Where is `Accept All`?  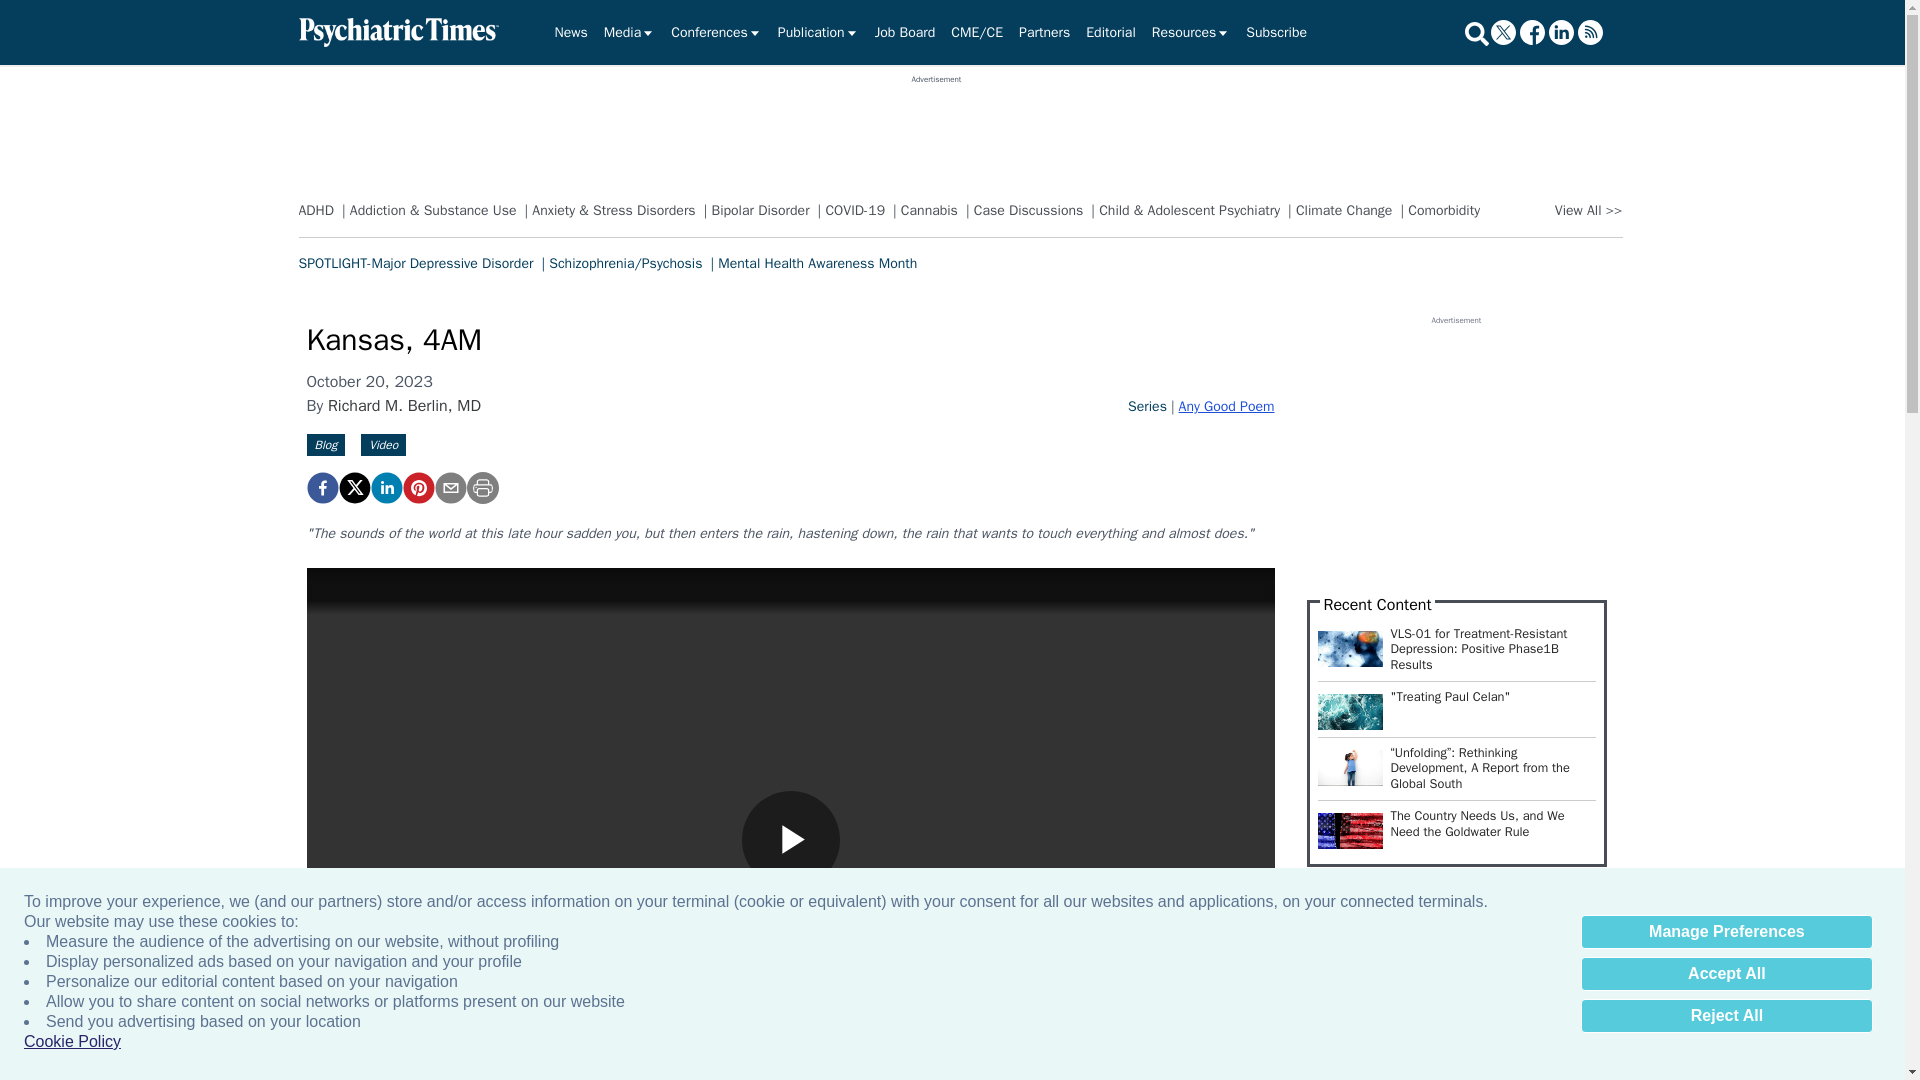 Accept All is located at coordinates (1726, 974).